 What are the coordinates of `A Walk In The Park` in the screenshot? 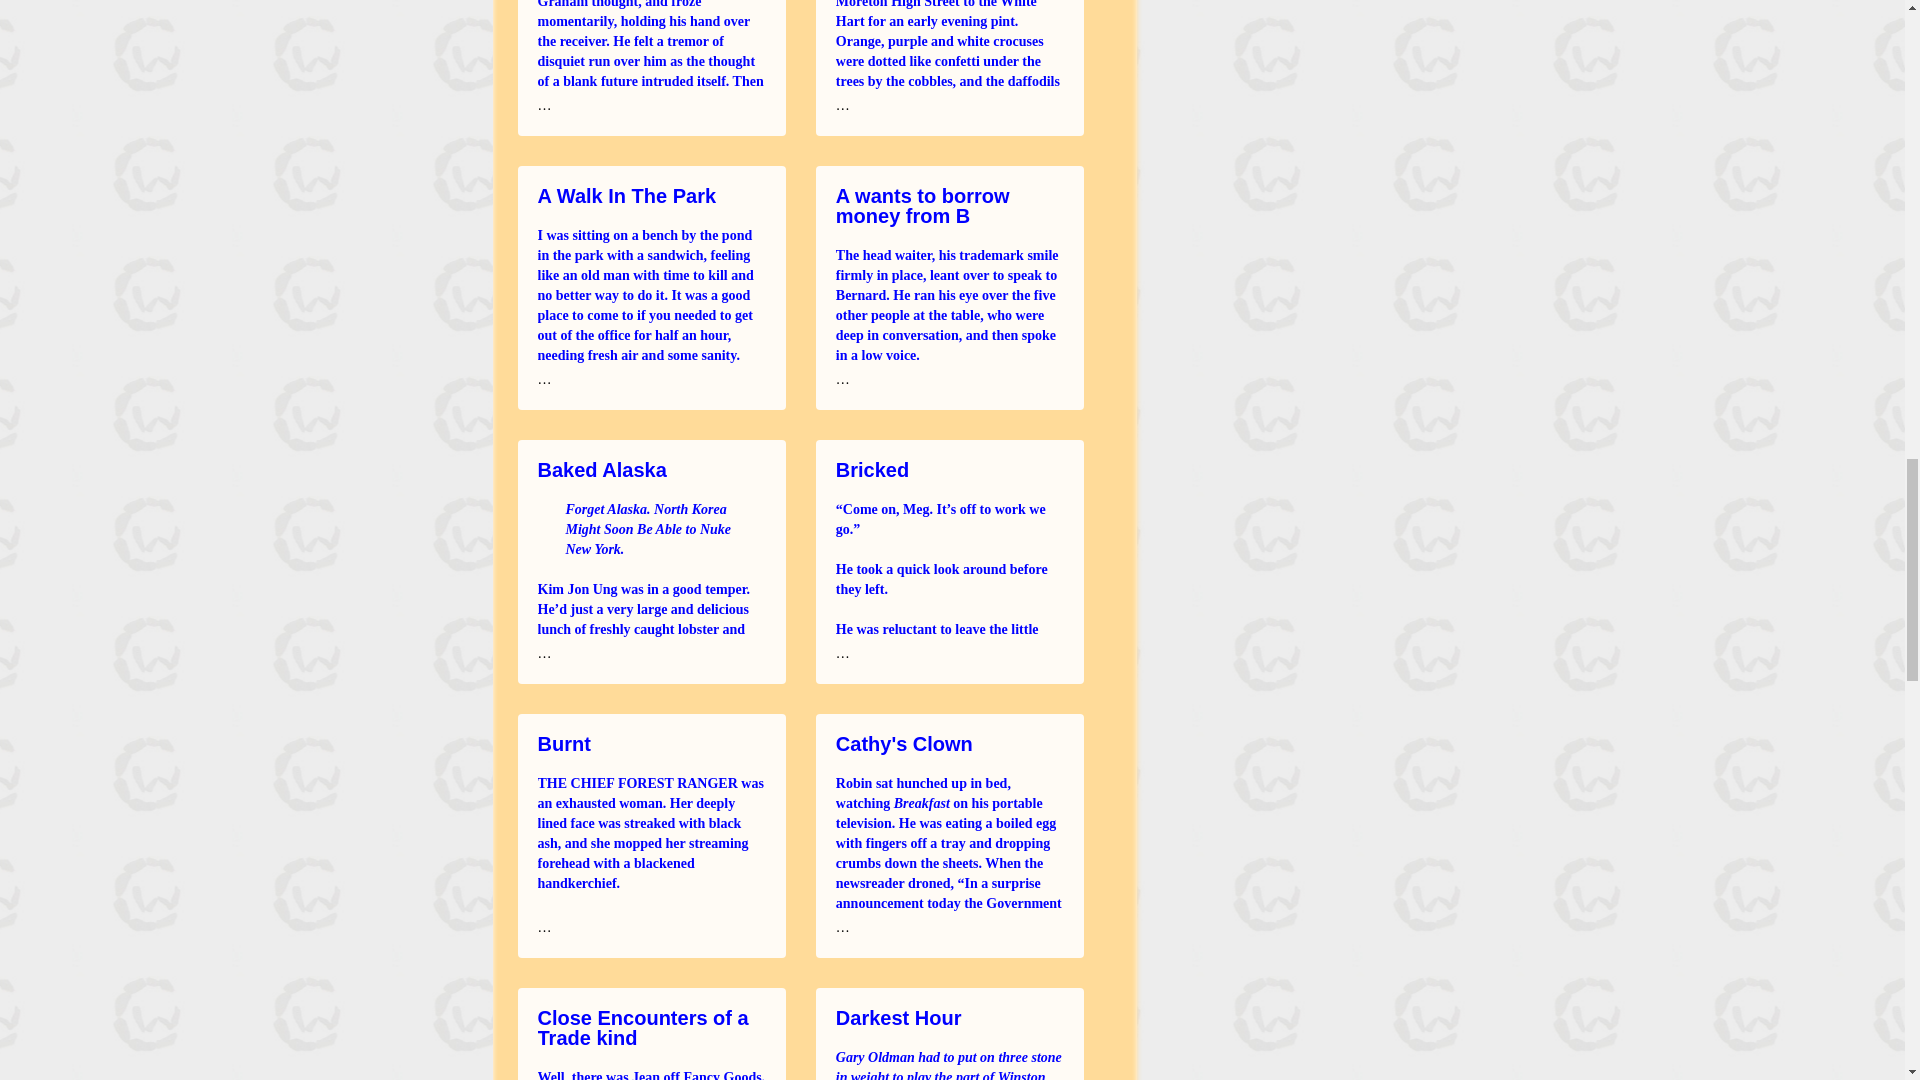 It's located at (626, 194).